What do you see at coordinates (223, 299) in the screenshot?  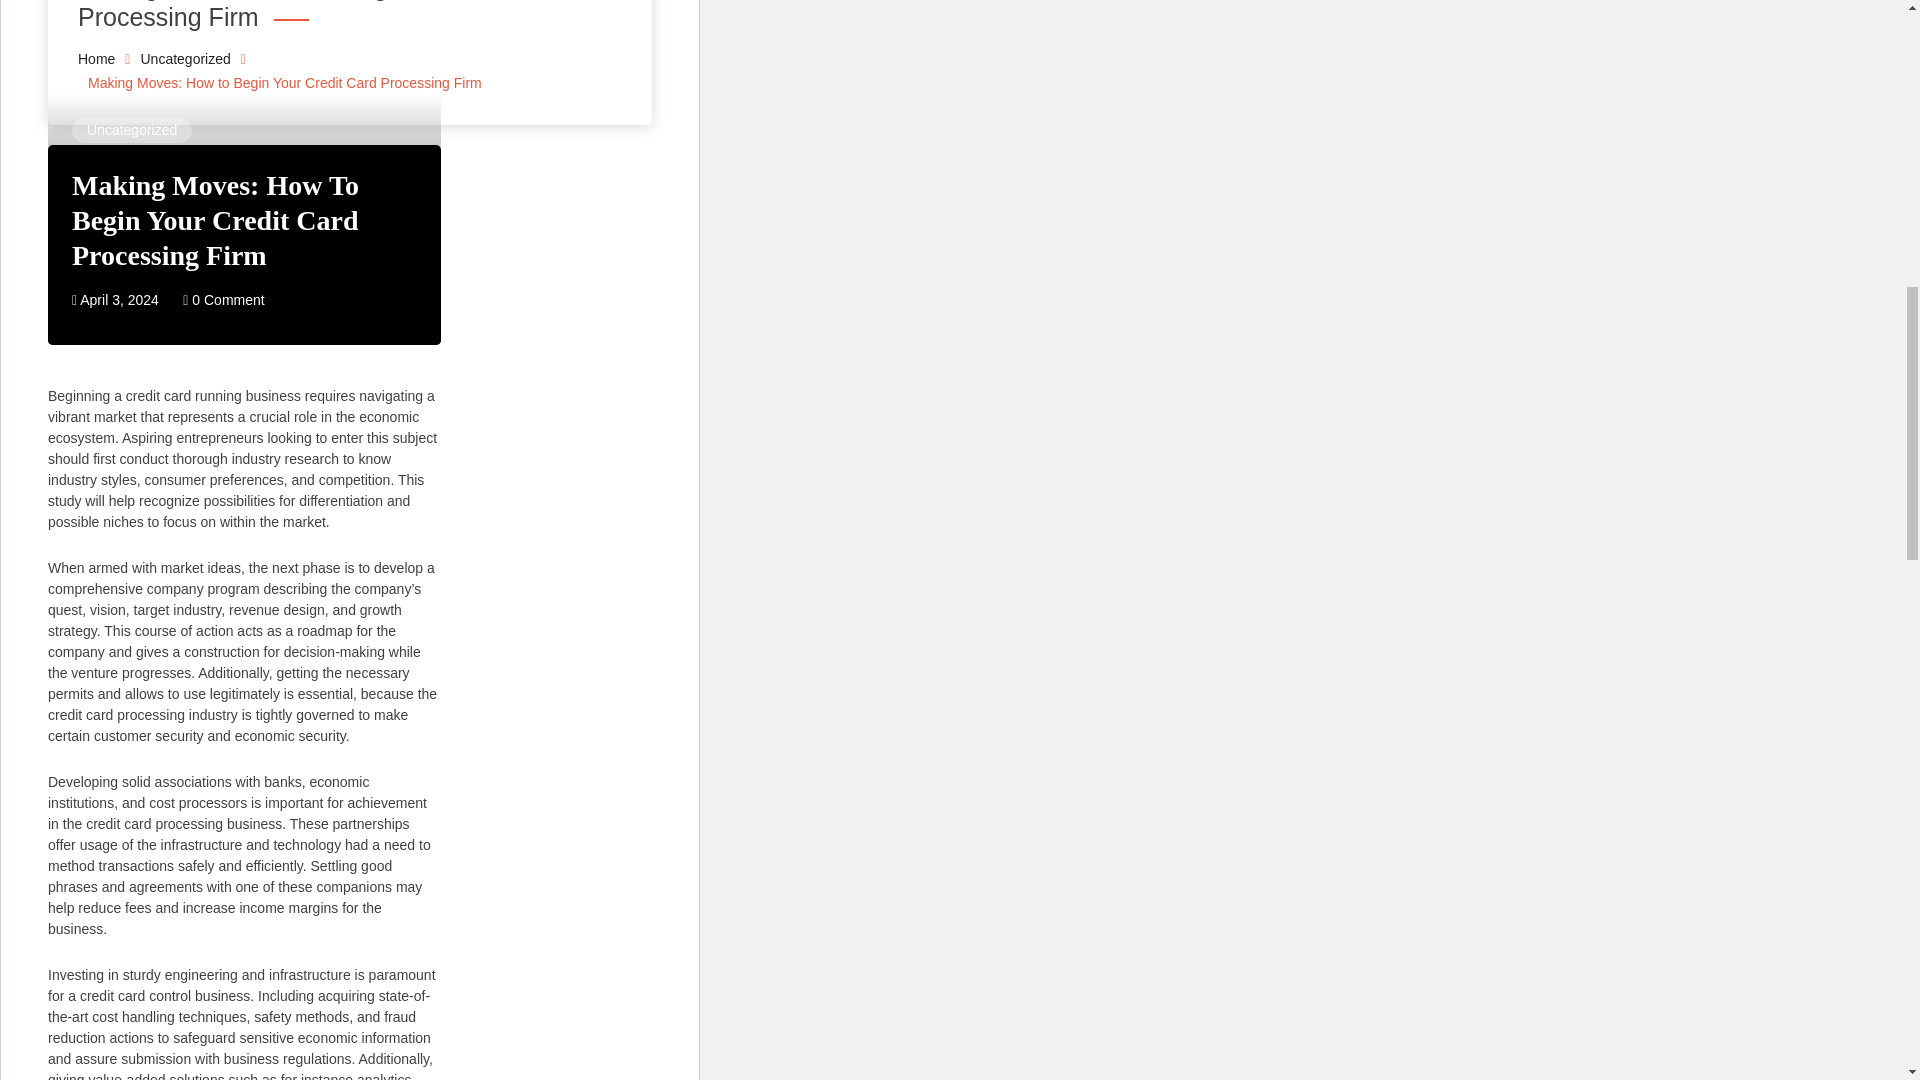 I see `0 Comment` at bounding box center [223, 299].